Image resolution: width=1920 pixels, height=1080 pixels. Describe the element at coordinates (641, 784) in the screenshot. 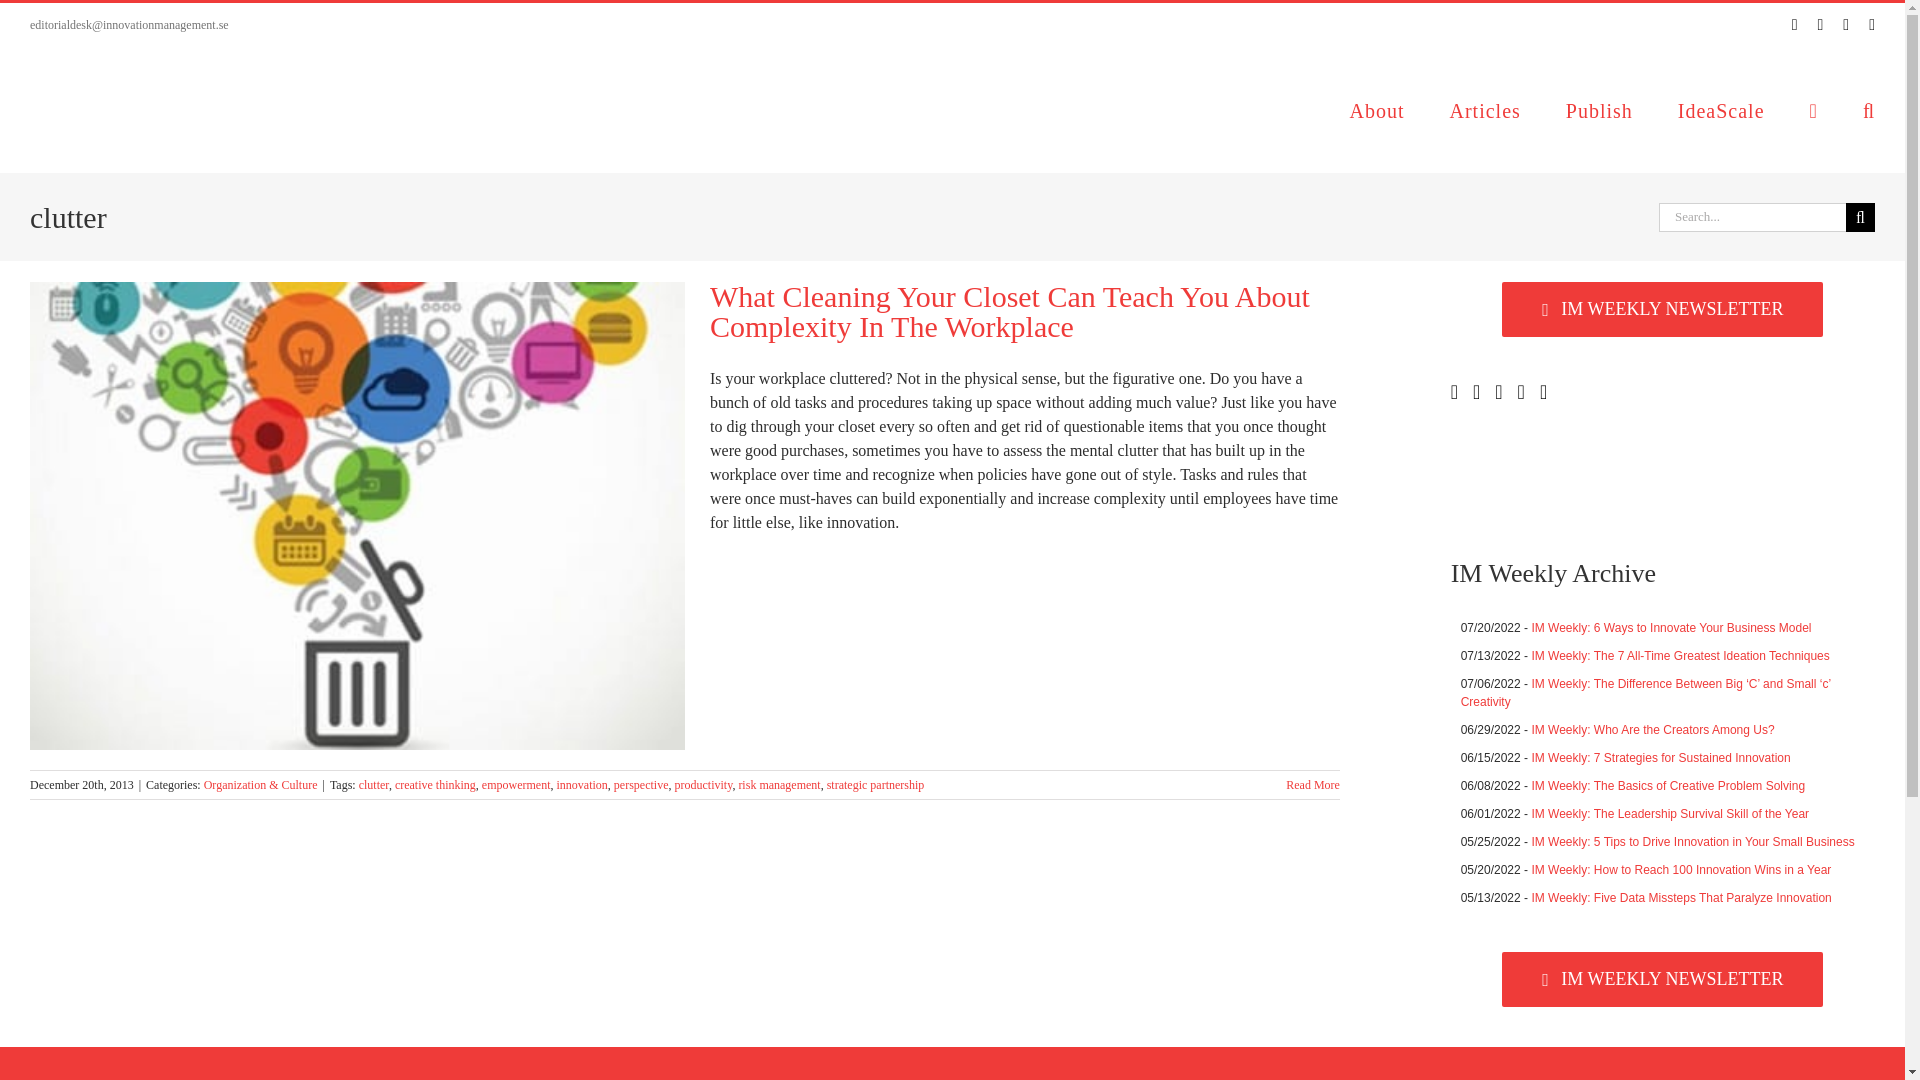

I see `perspective` at that location.